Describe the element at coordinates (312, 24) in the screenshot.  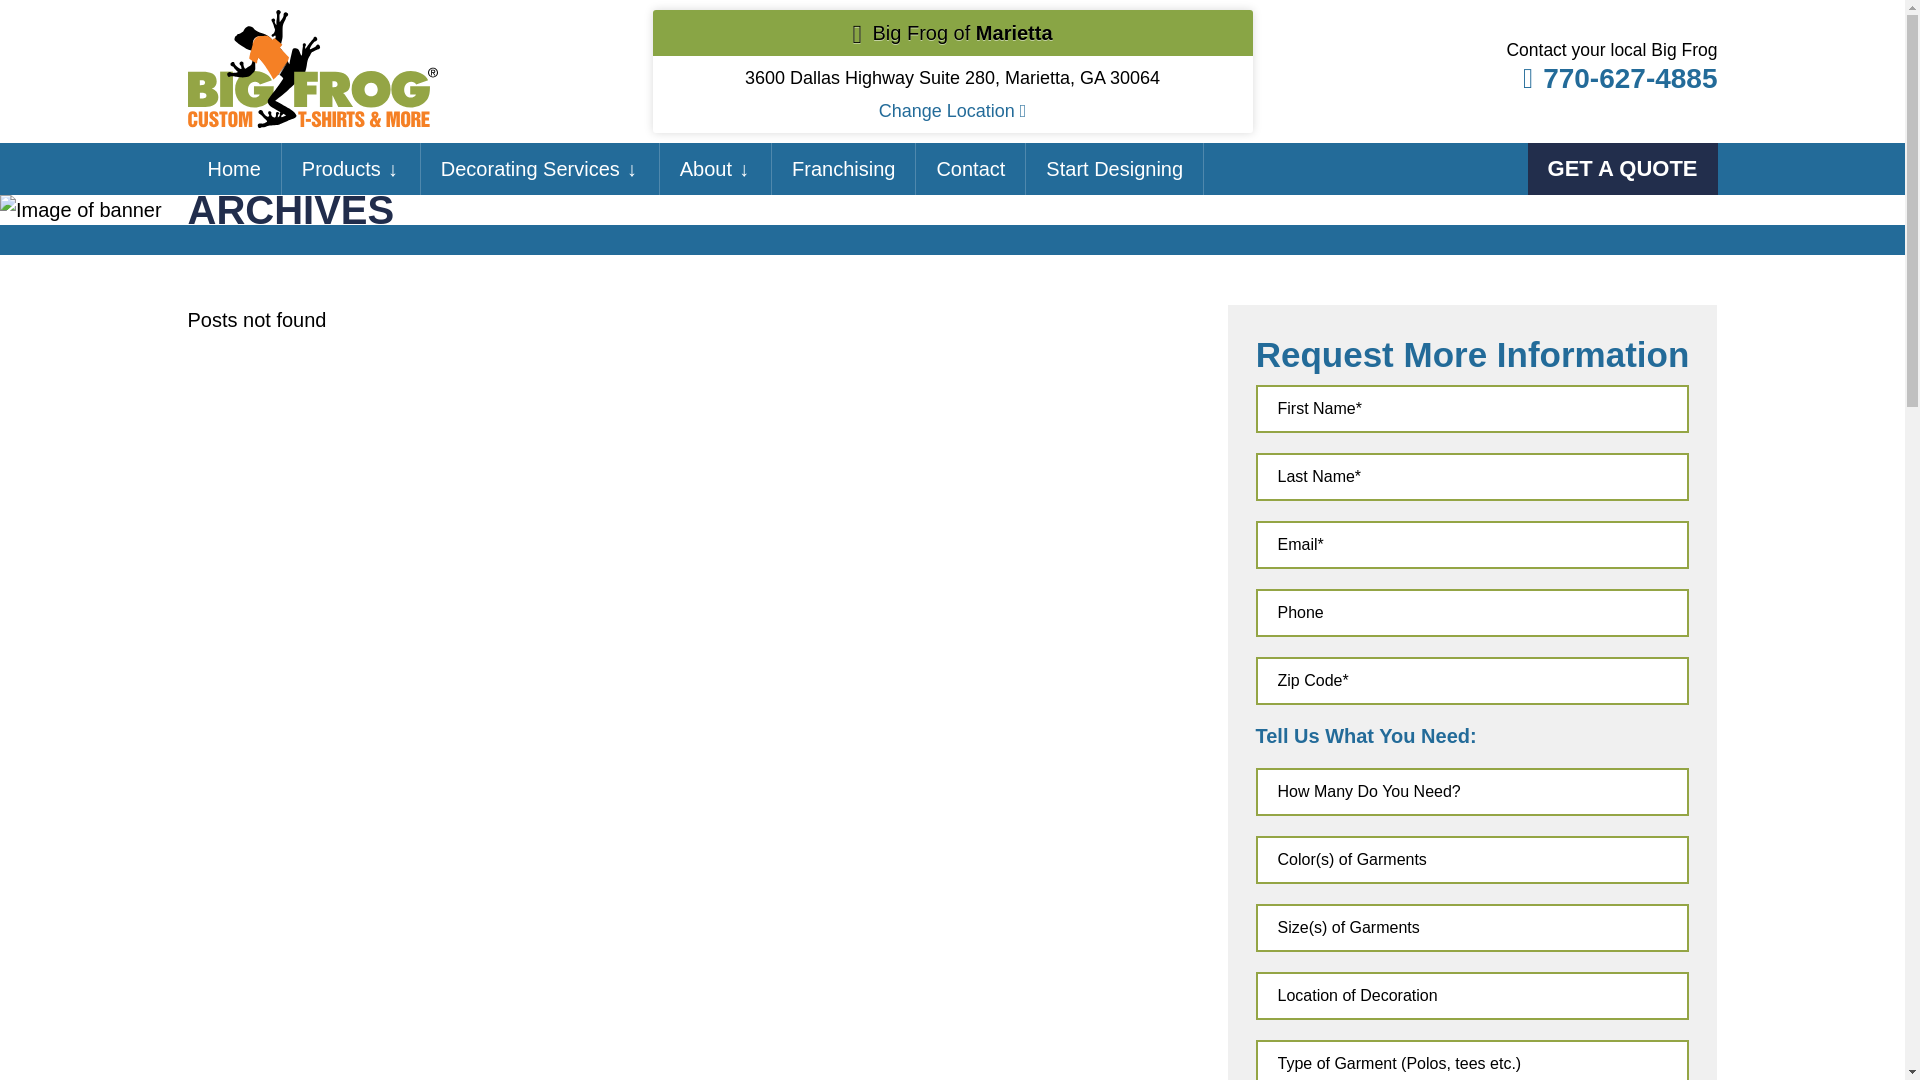
I see `Big Frog logo, custom t-shirts and more, homepage` at that location.